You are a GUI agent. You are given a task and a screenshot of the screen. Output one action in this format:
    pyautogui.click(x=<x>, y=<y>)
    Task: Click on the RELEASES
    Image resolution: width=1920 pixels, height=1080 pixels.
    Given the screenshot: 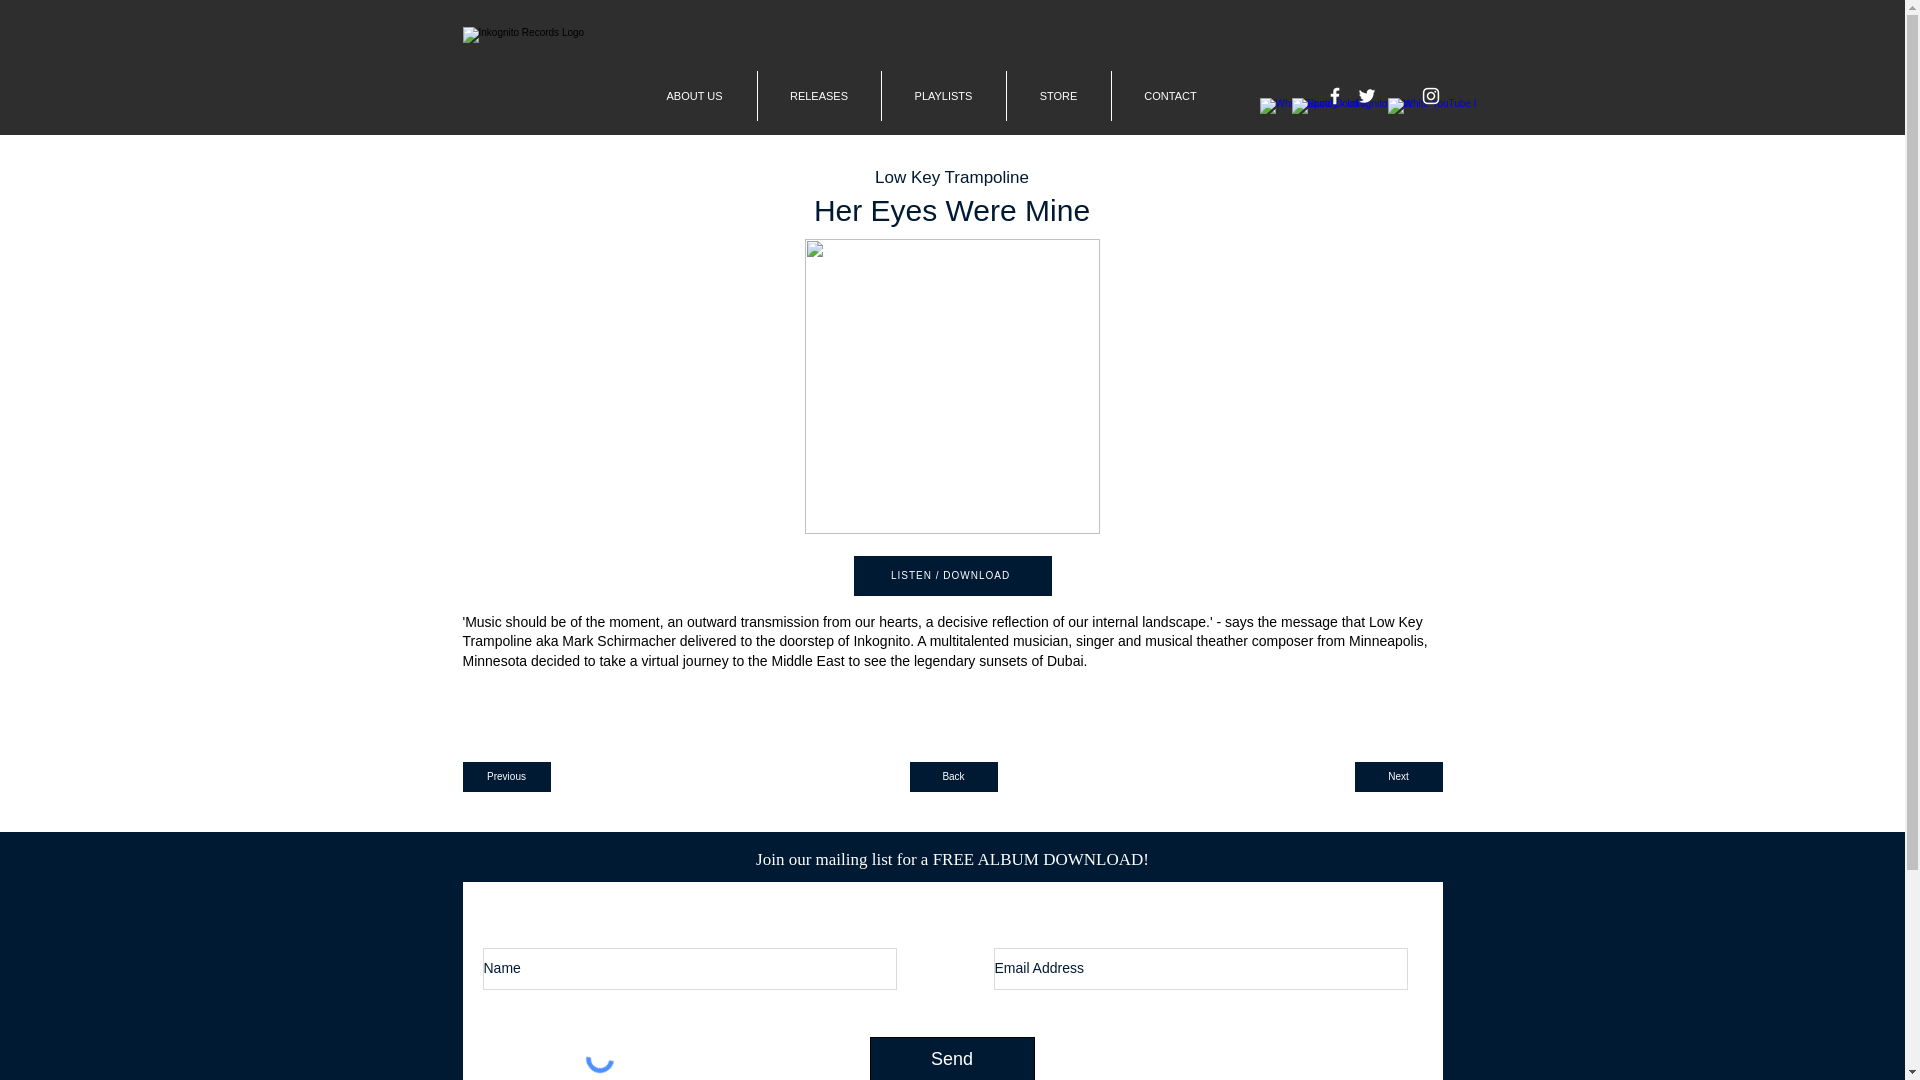 What is the action you would take?
    pyautogui.click(x=820, y=96)
    